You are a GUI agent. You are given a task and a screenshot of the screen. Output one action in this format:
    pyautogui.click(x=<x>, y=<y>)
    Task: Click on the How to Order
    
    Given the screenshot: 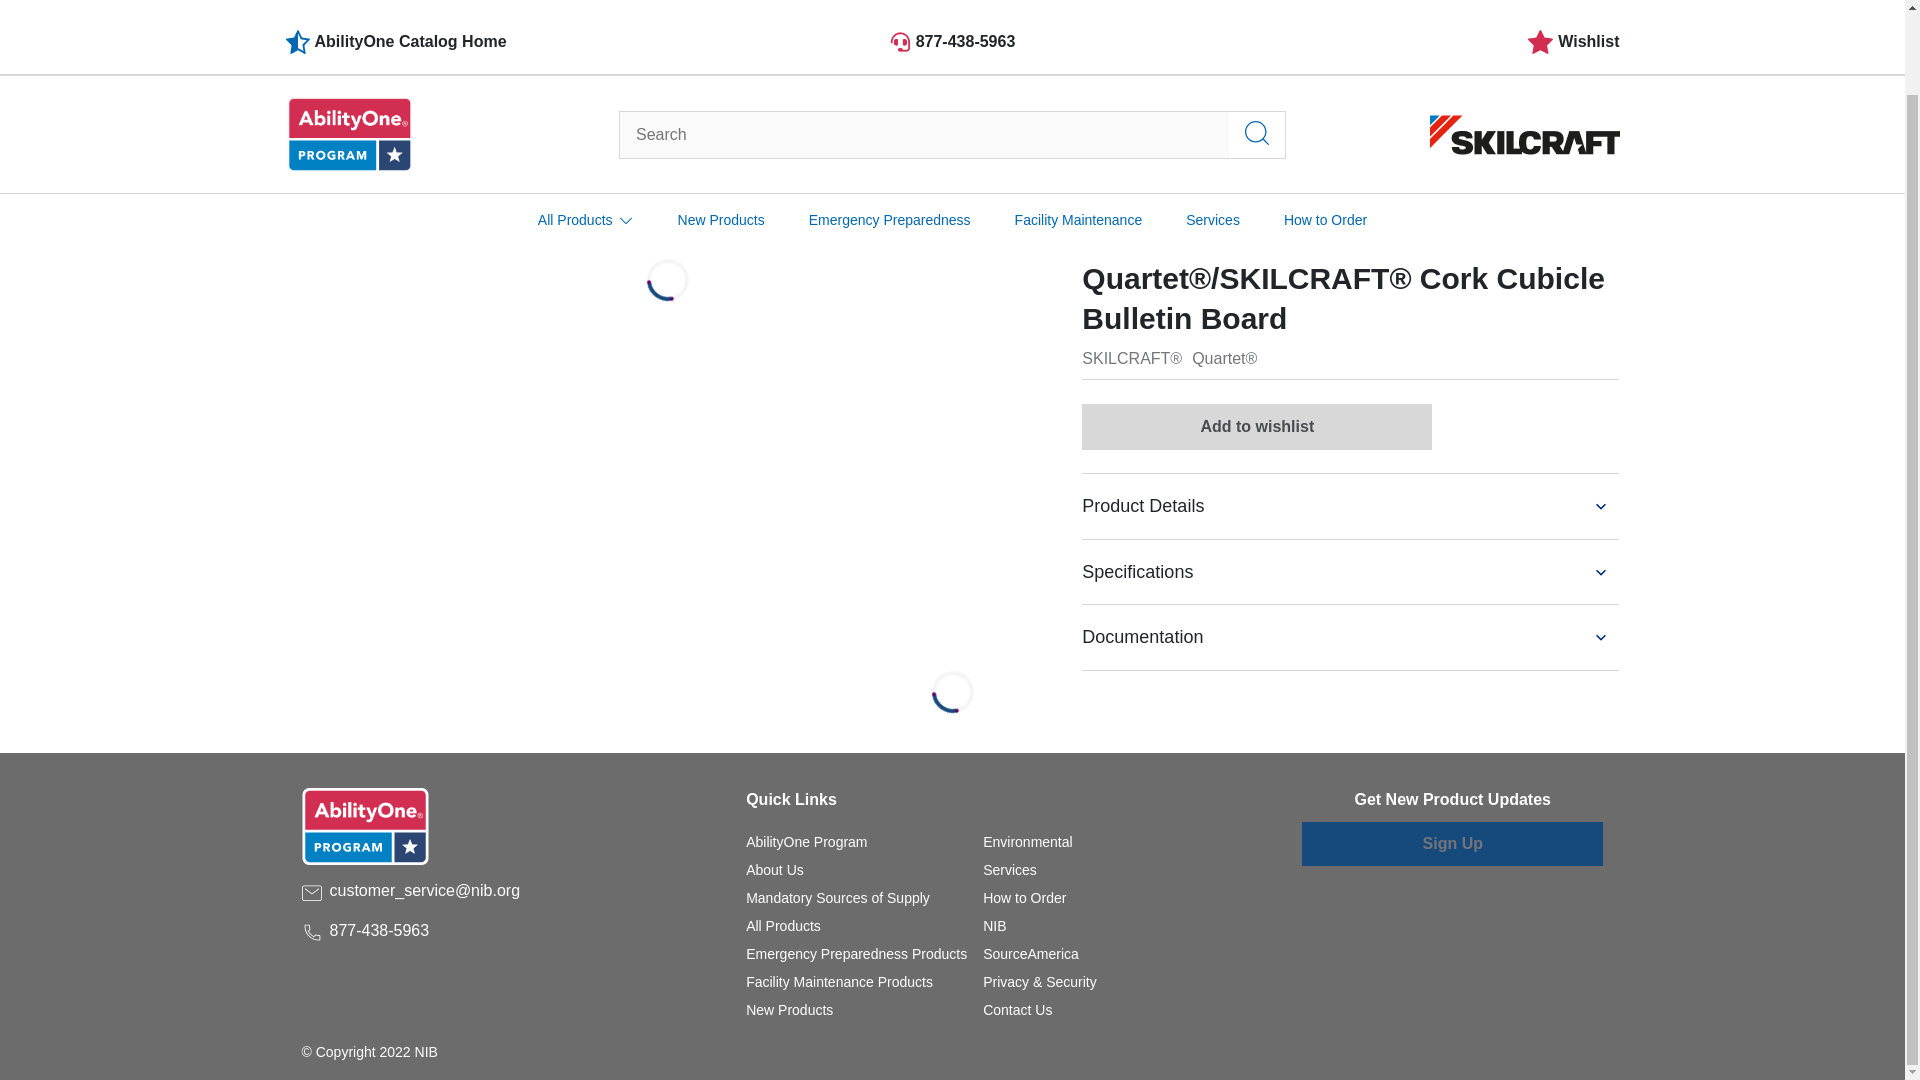 What is the action you would take?
    pyautogui.click(x=1024, y=898)
    